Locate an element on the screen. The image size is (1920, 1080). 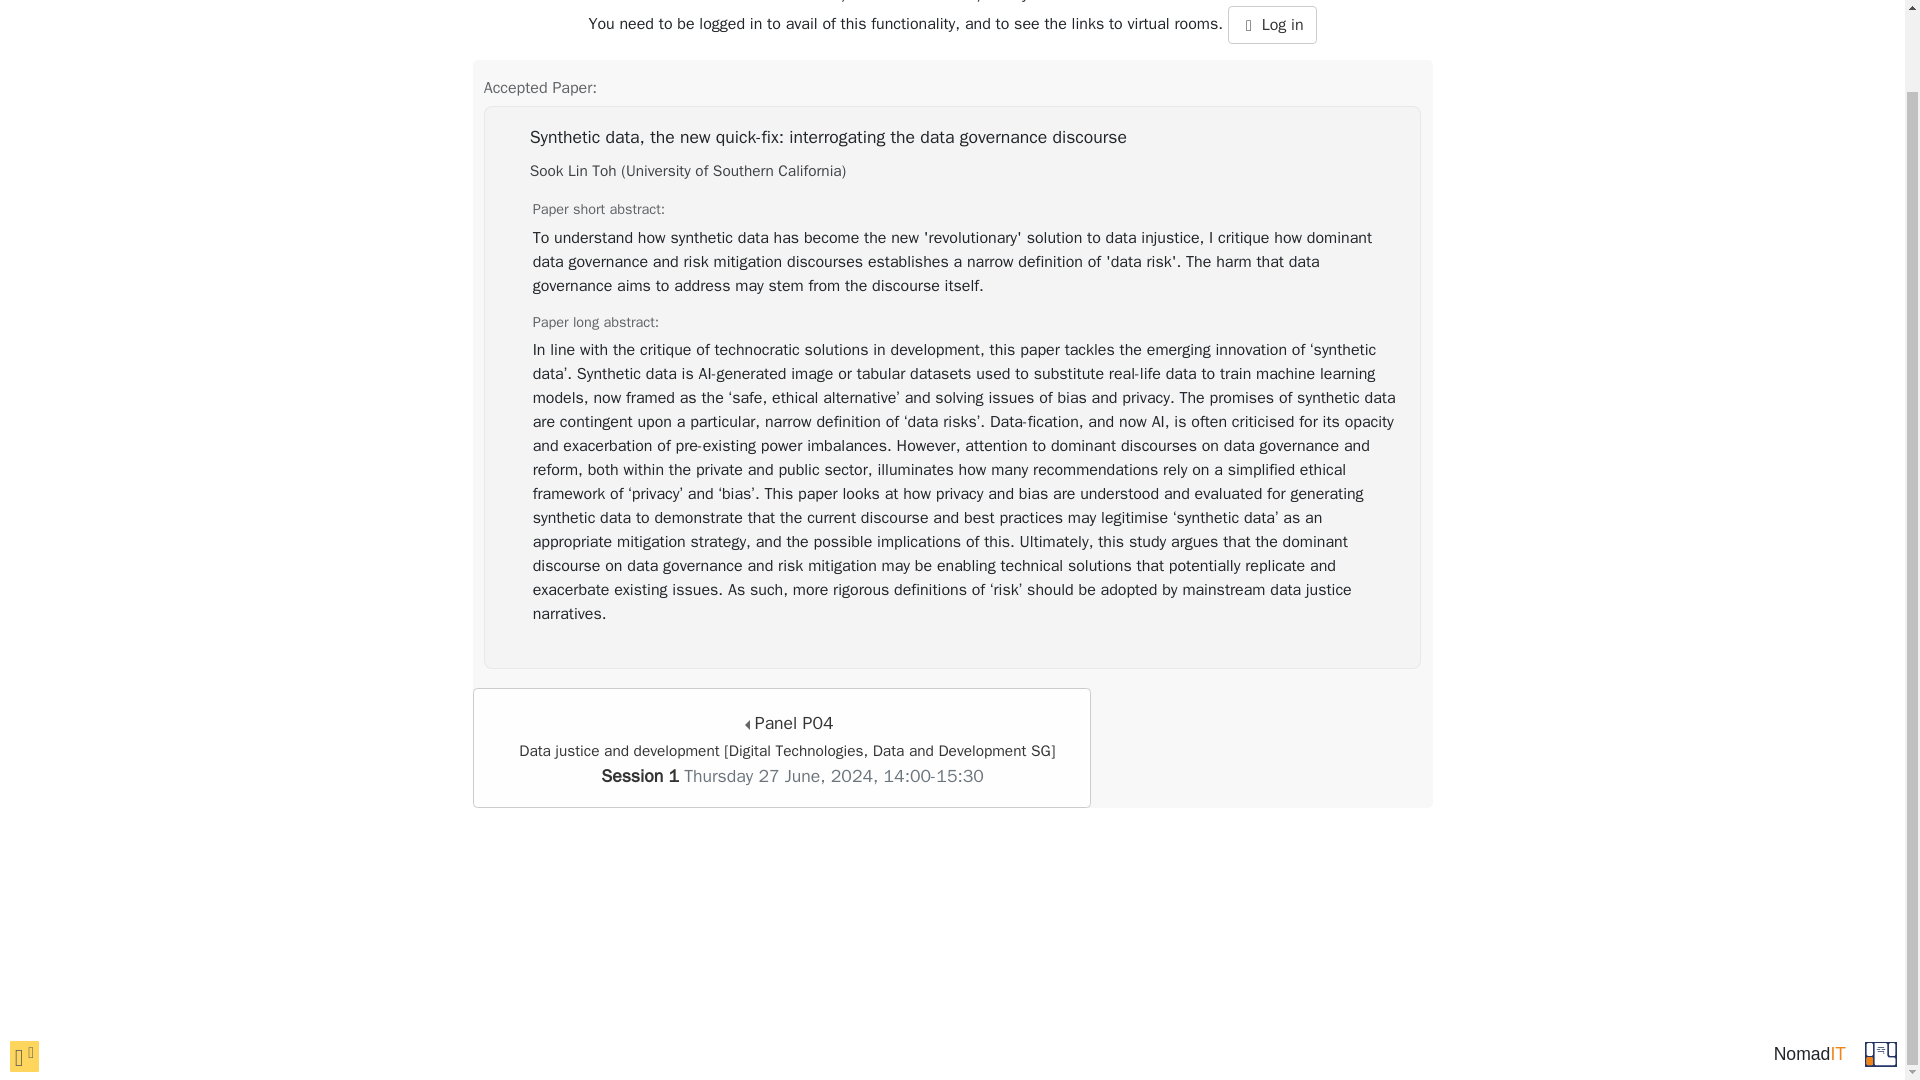
NomadIT is located at coordinates (1809, 969).